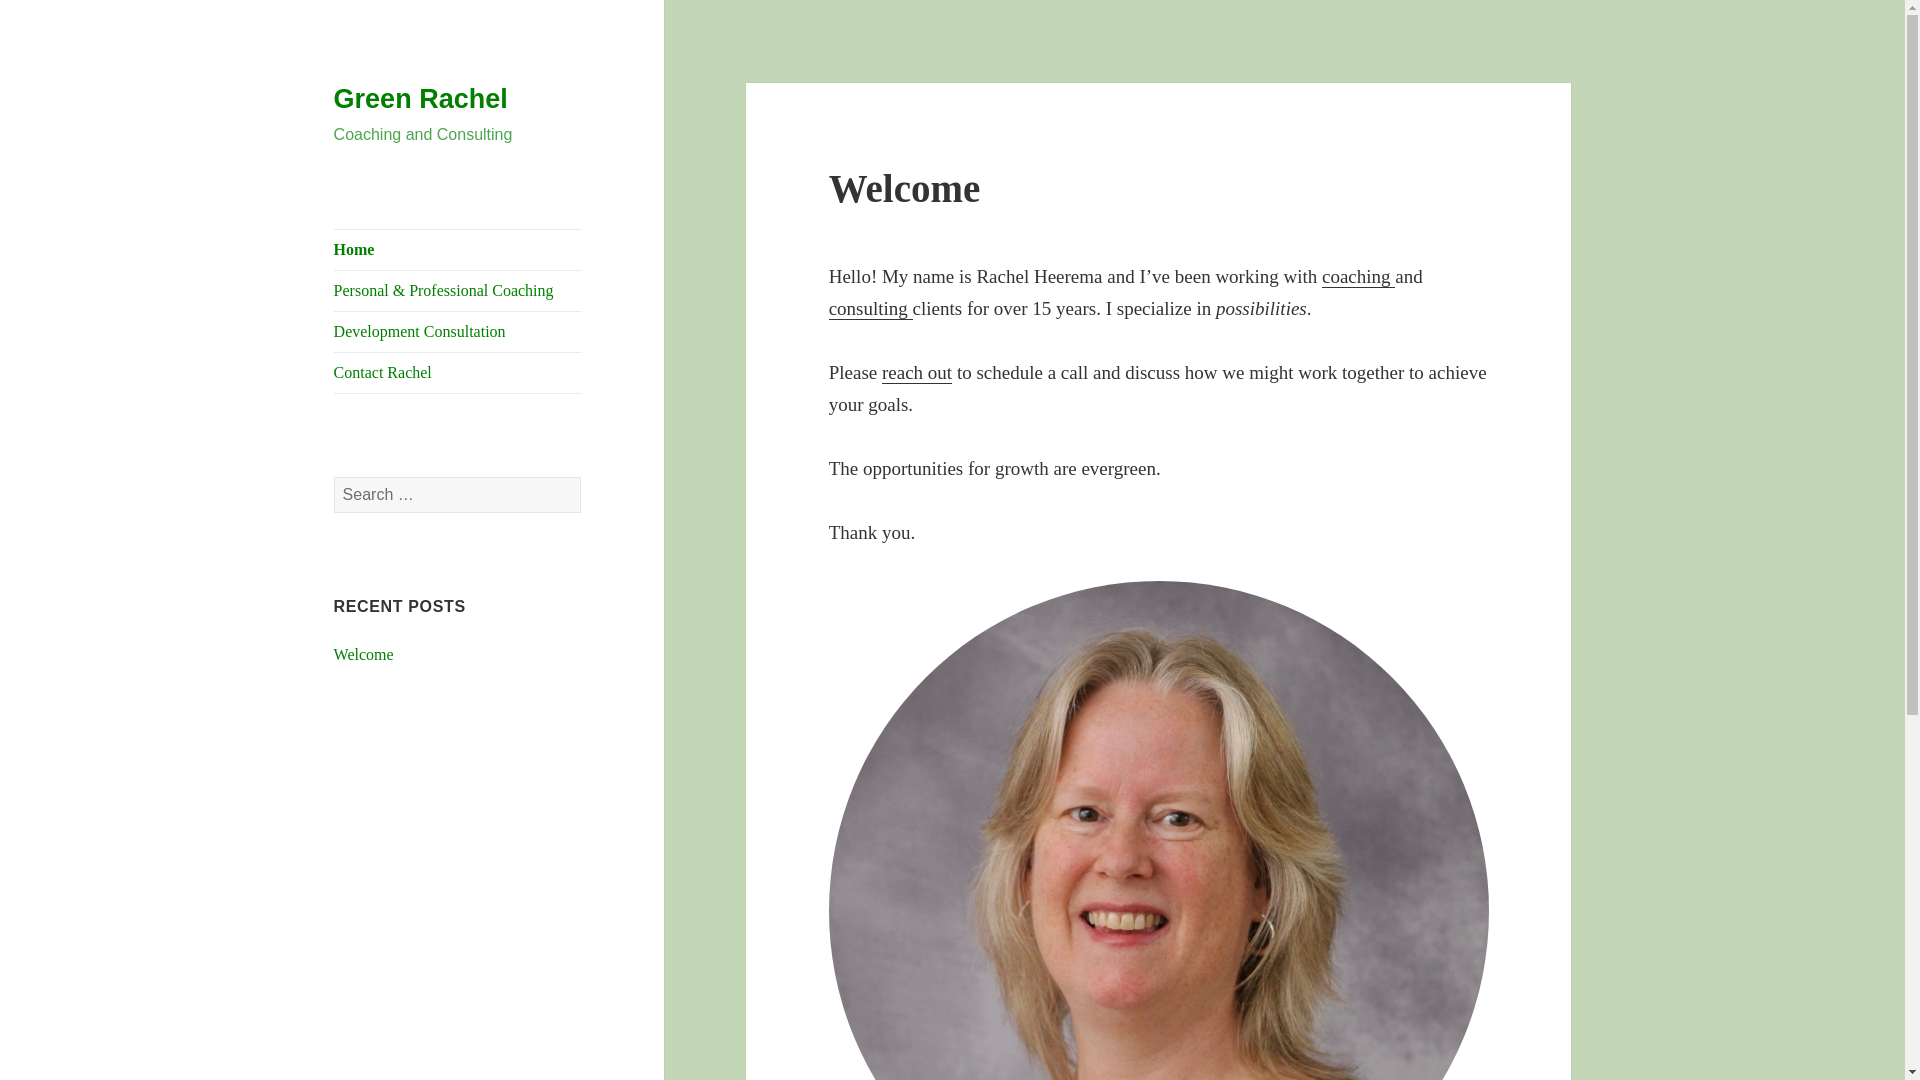 The image size is (1920, 1080). Describe the element at coordinates (458, 250) in the screenshot. I see `Home` at that location.